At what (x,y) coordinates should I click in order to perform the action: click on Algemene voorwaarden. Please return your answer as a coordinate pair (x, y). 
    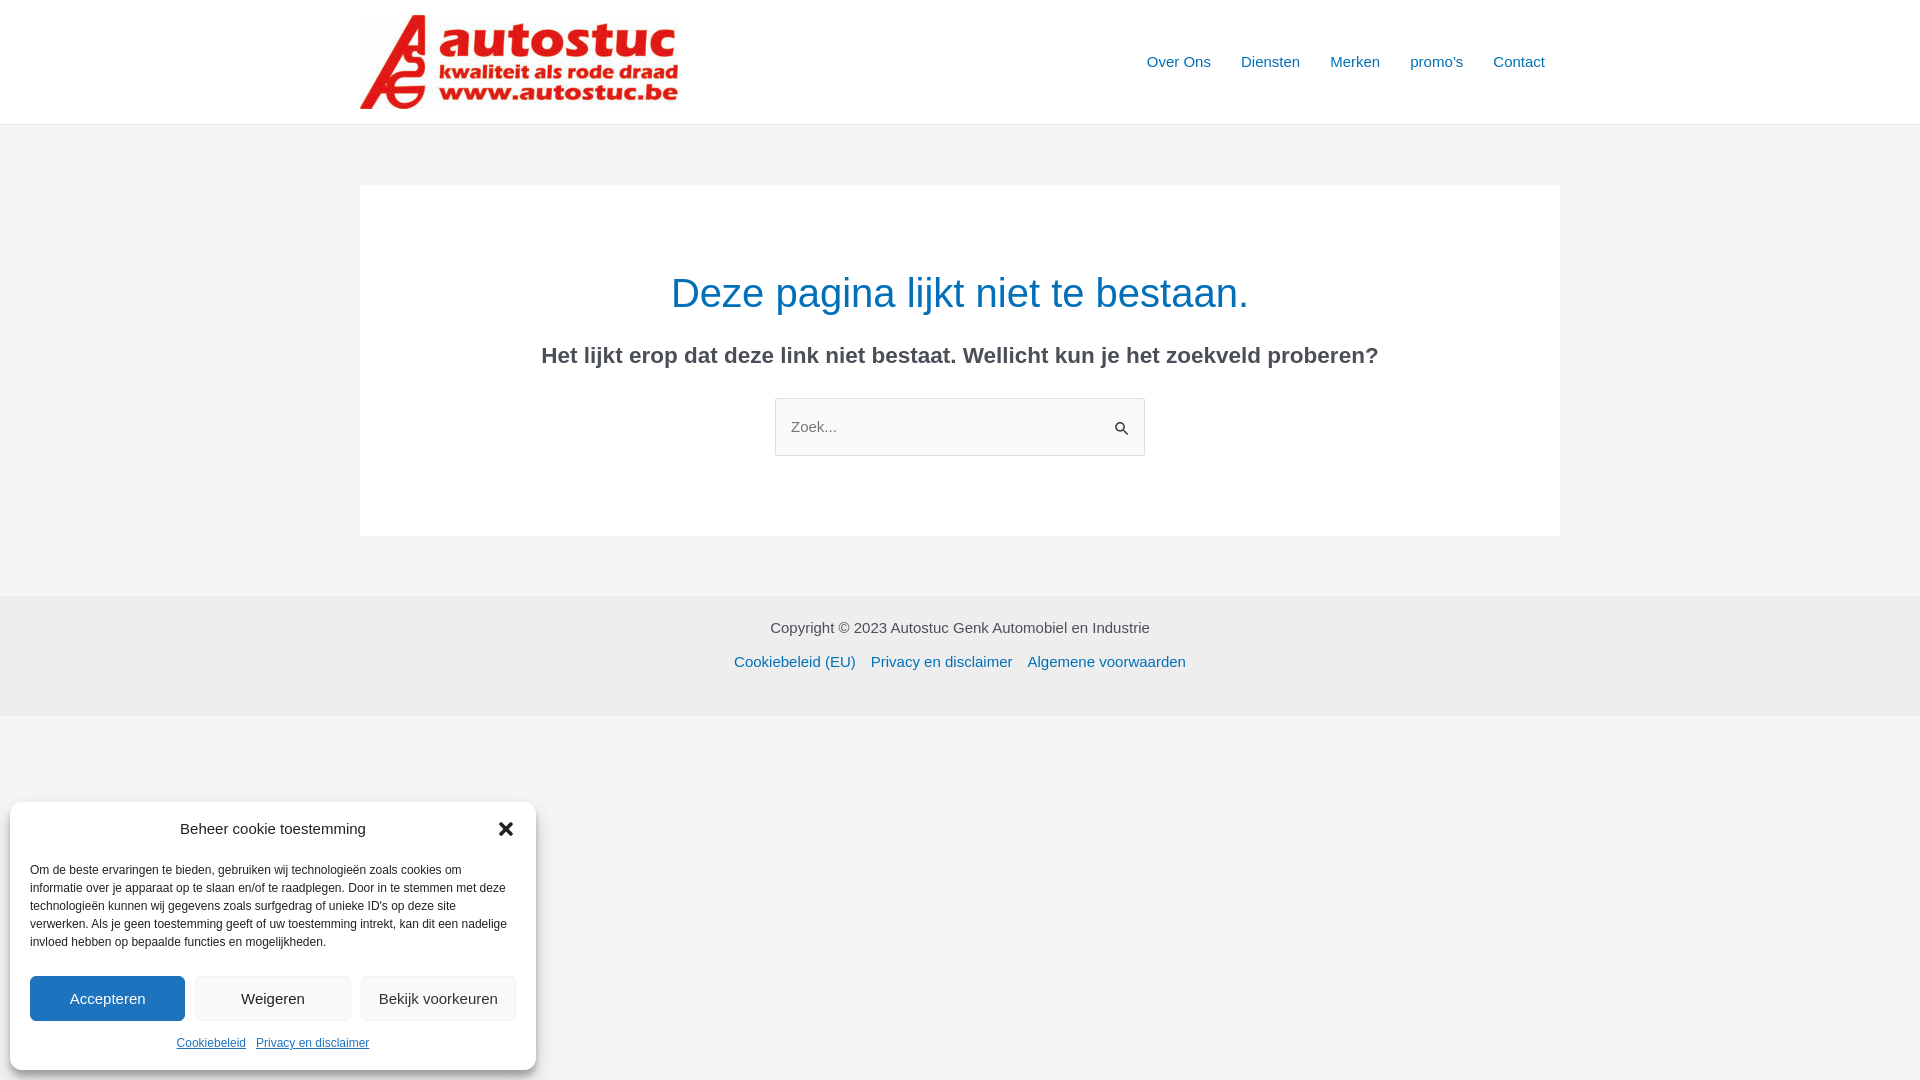
    Looking at the image, I should click on (1103, 662).